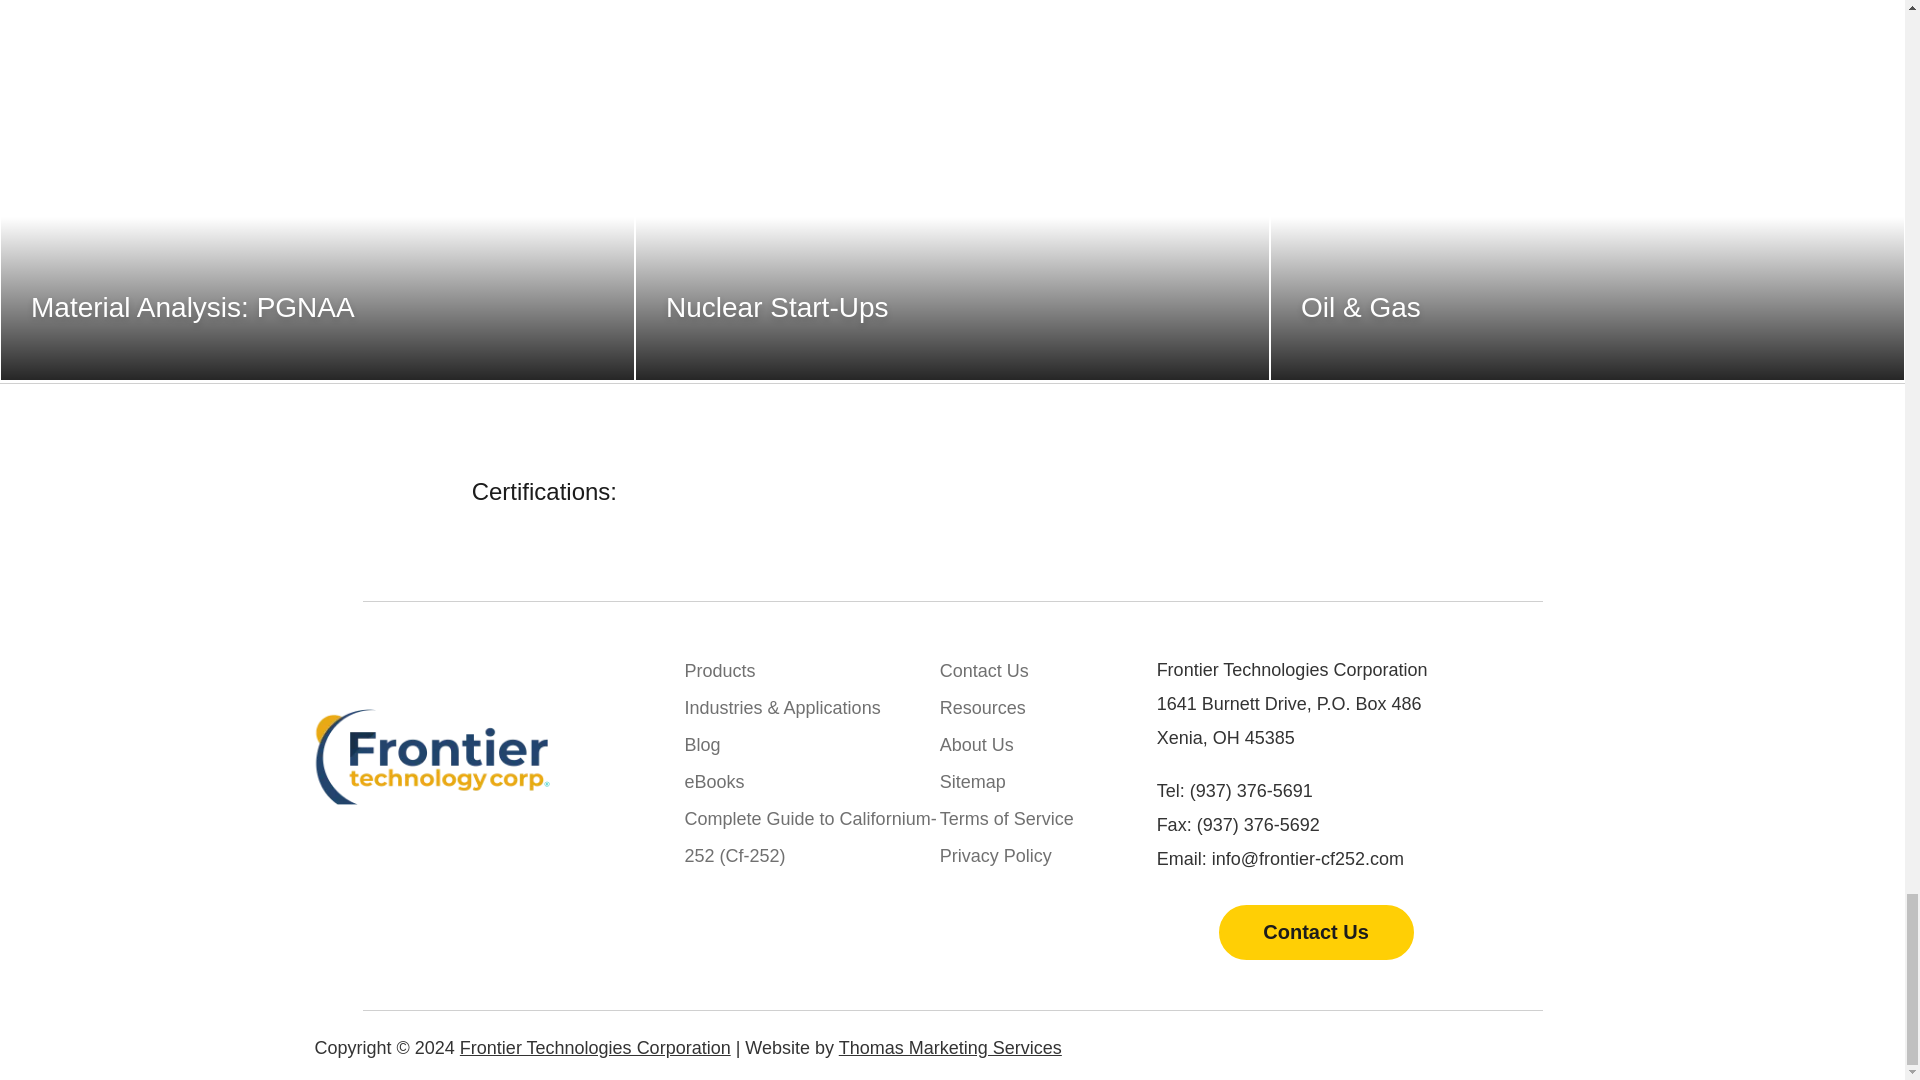 Image resolution: width=1920 pixels, height=1080 pixels. Describe the element at coordinates (746, 489) in the screenshot. I see `Thomas Verified Supplier` at that location.